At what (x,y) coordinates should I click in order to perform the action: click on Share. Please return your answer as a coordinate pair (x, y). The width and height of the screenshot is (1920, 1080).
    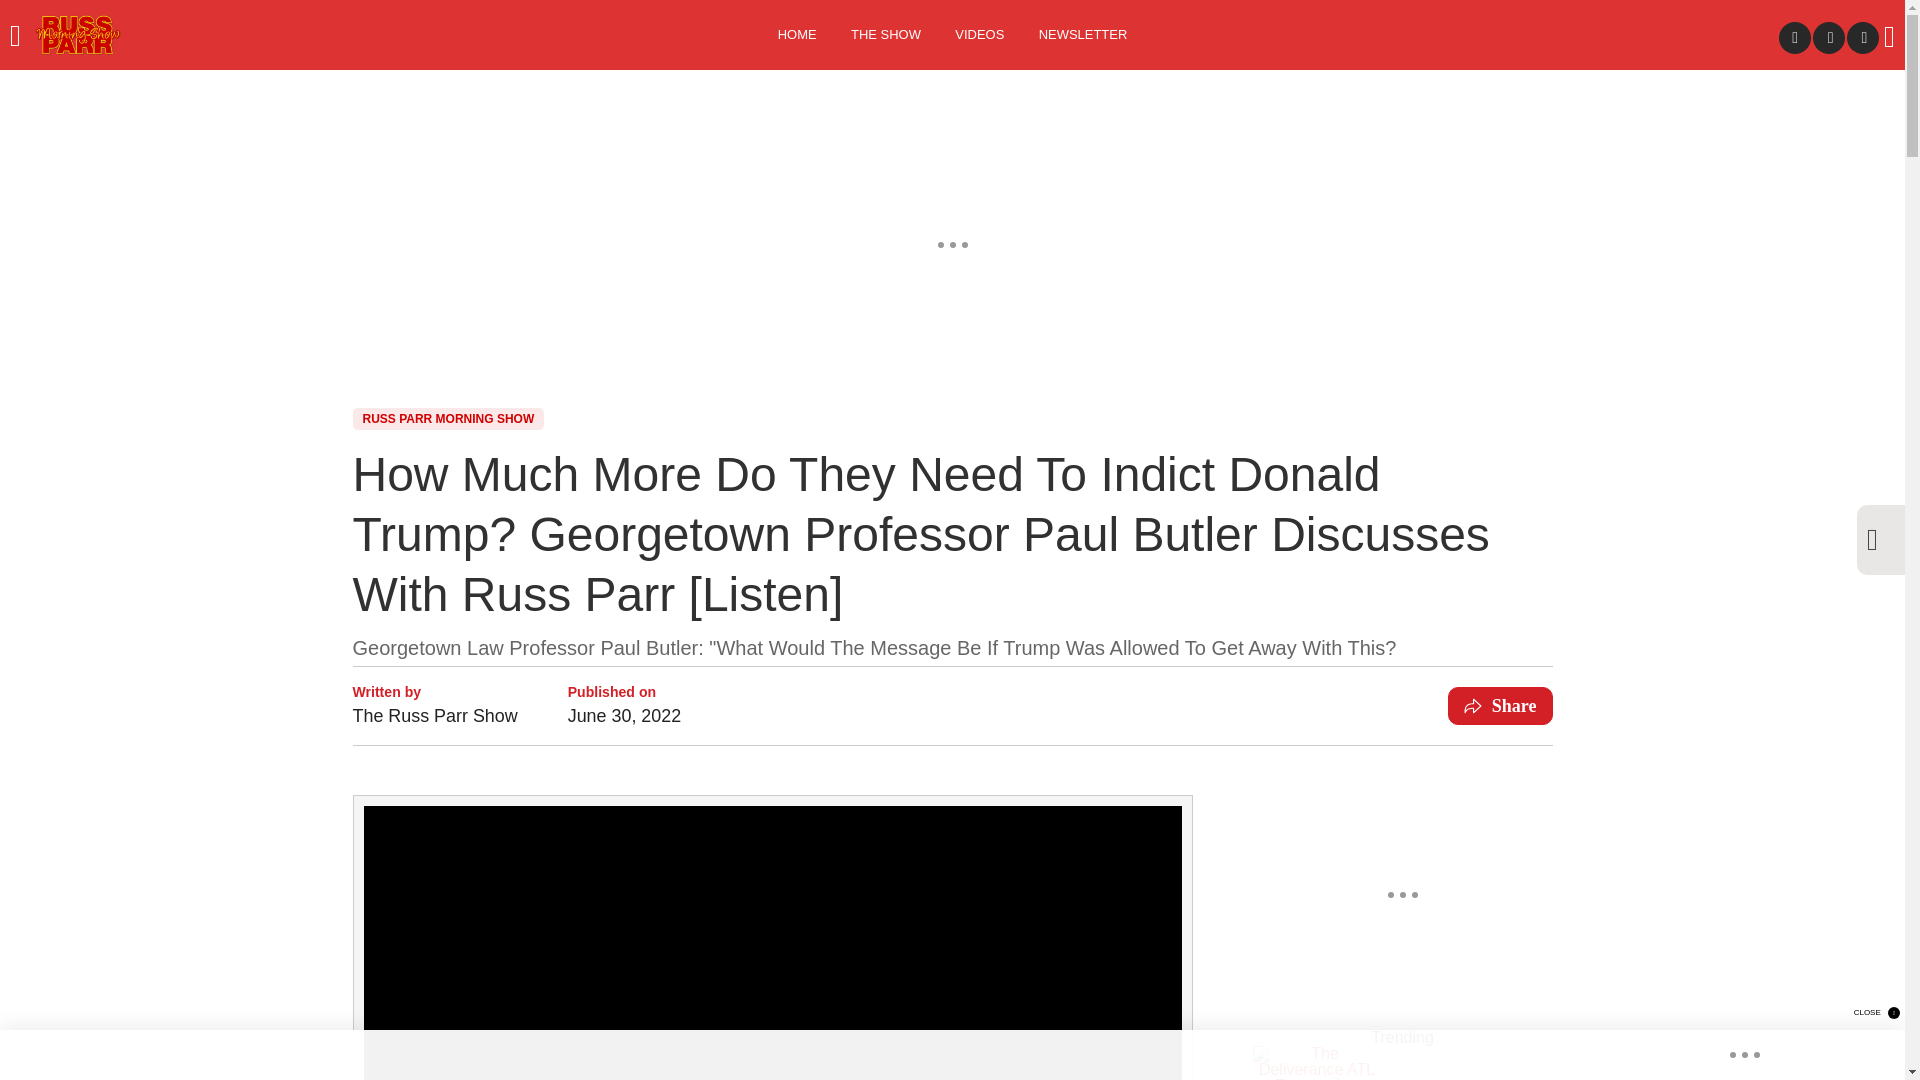
    Looking at the image, I should click on (1500, 705).